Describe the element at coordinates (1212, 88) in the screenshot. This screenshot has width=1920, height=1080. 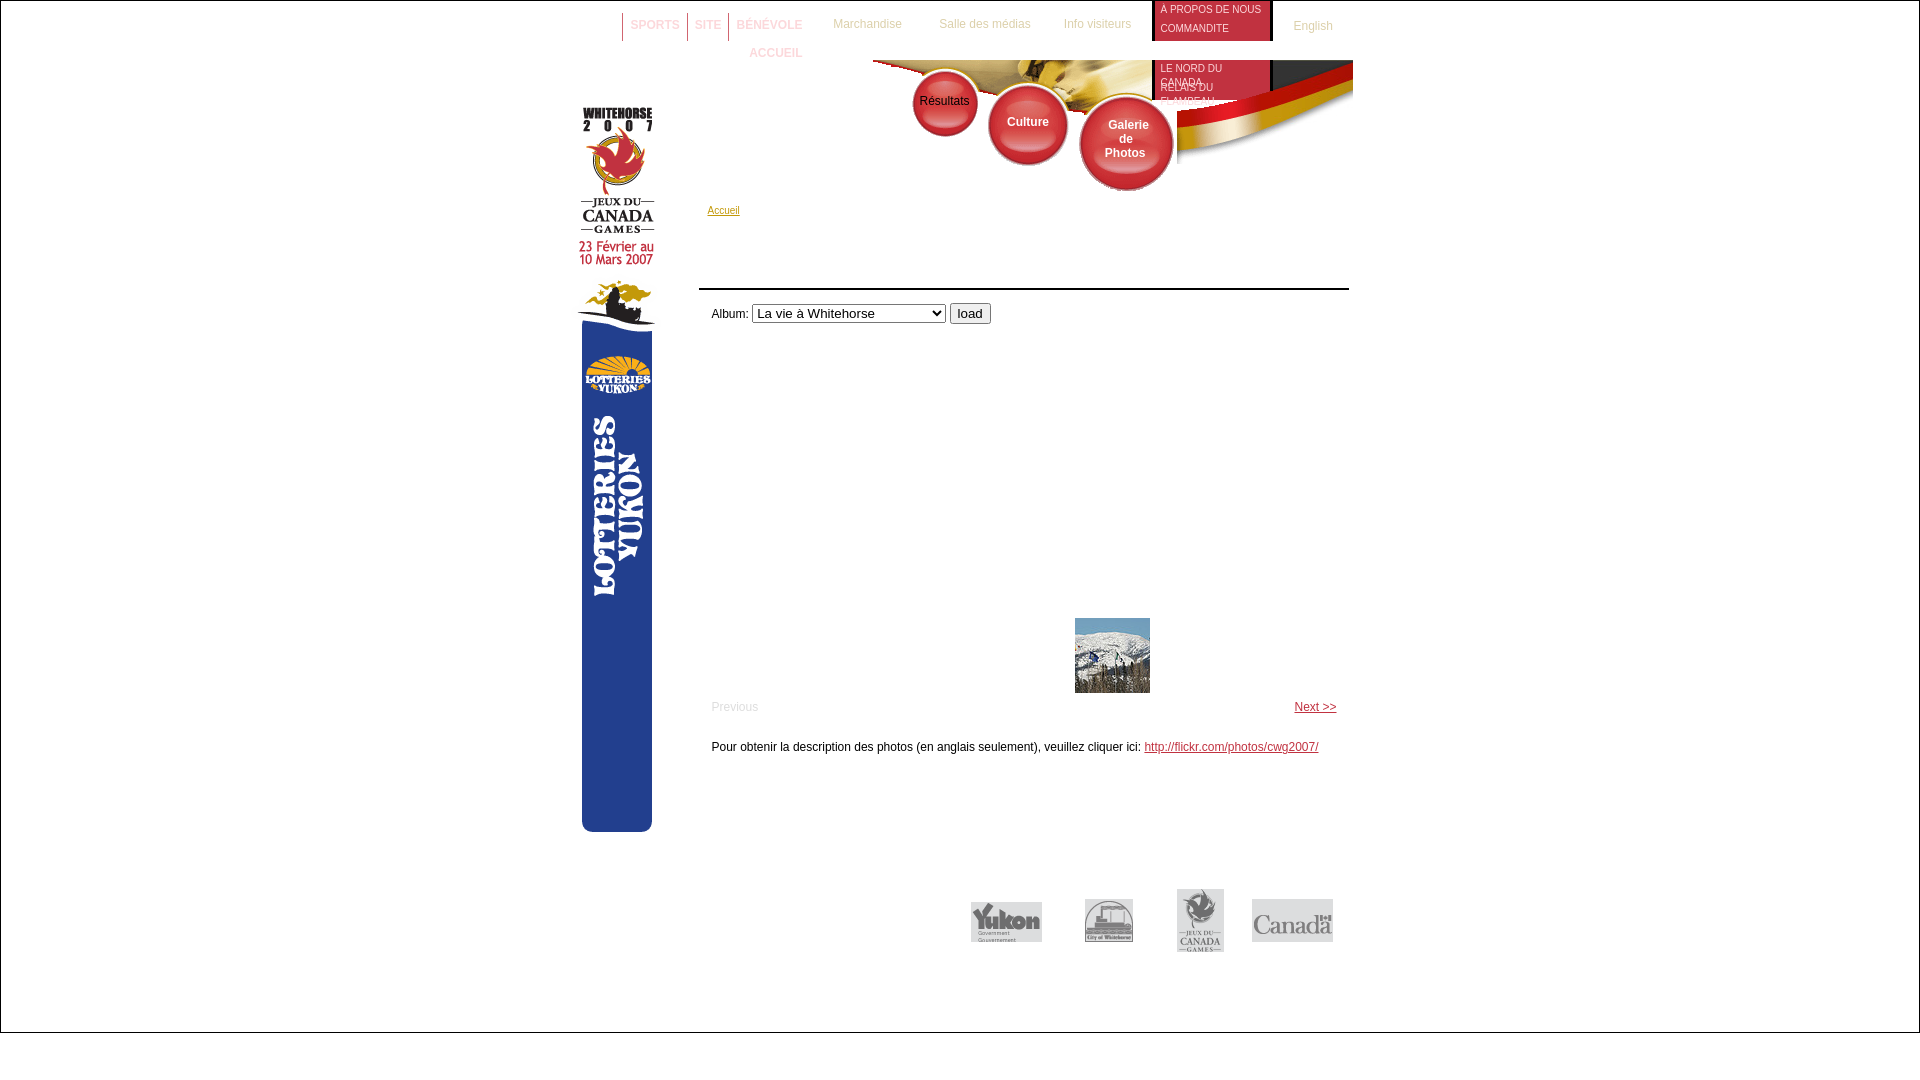
I see `RELAIS DU FLAMBEAU` at that location.